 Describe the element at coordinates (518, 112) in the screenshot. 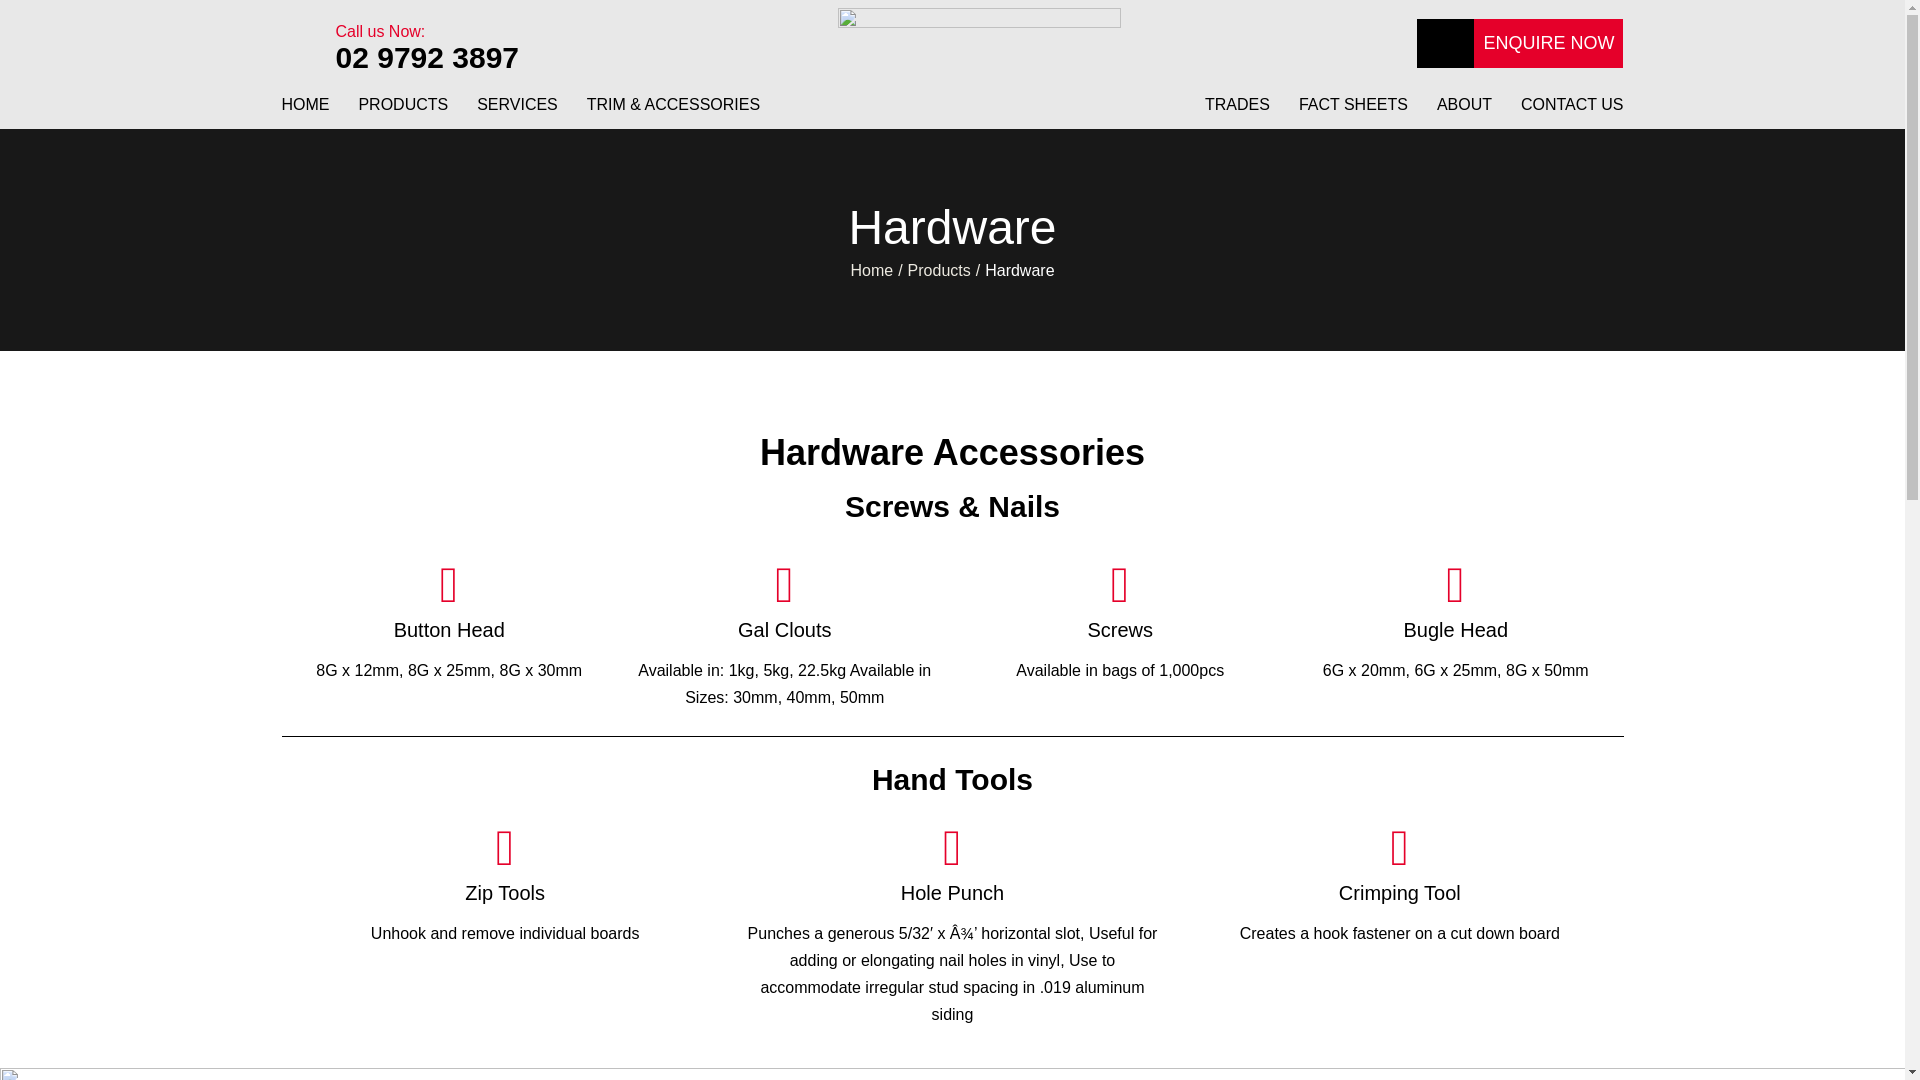

I see `SERVICES` at that location.